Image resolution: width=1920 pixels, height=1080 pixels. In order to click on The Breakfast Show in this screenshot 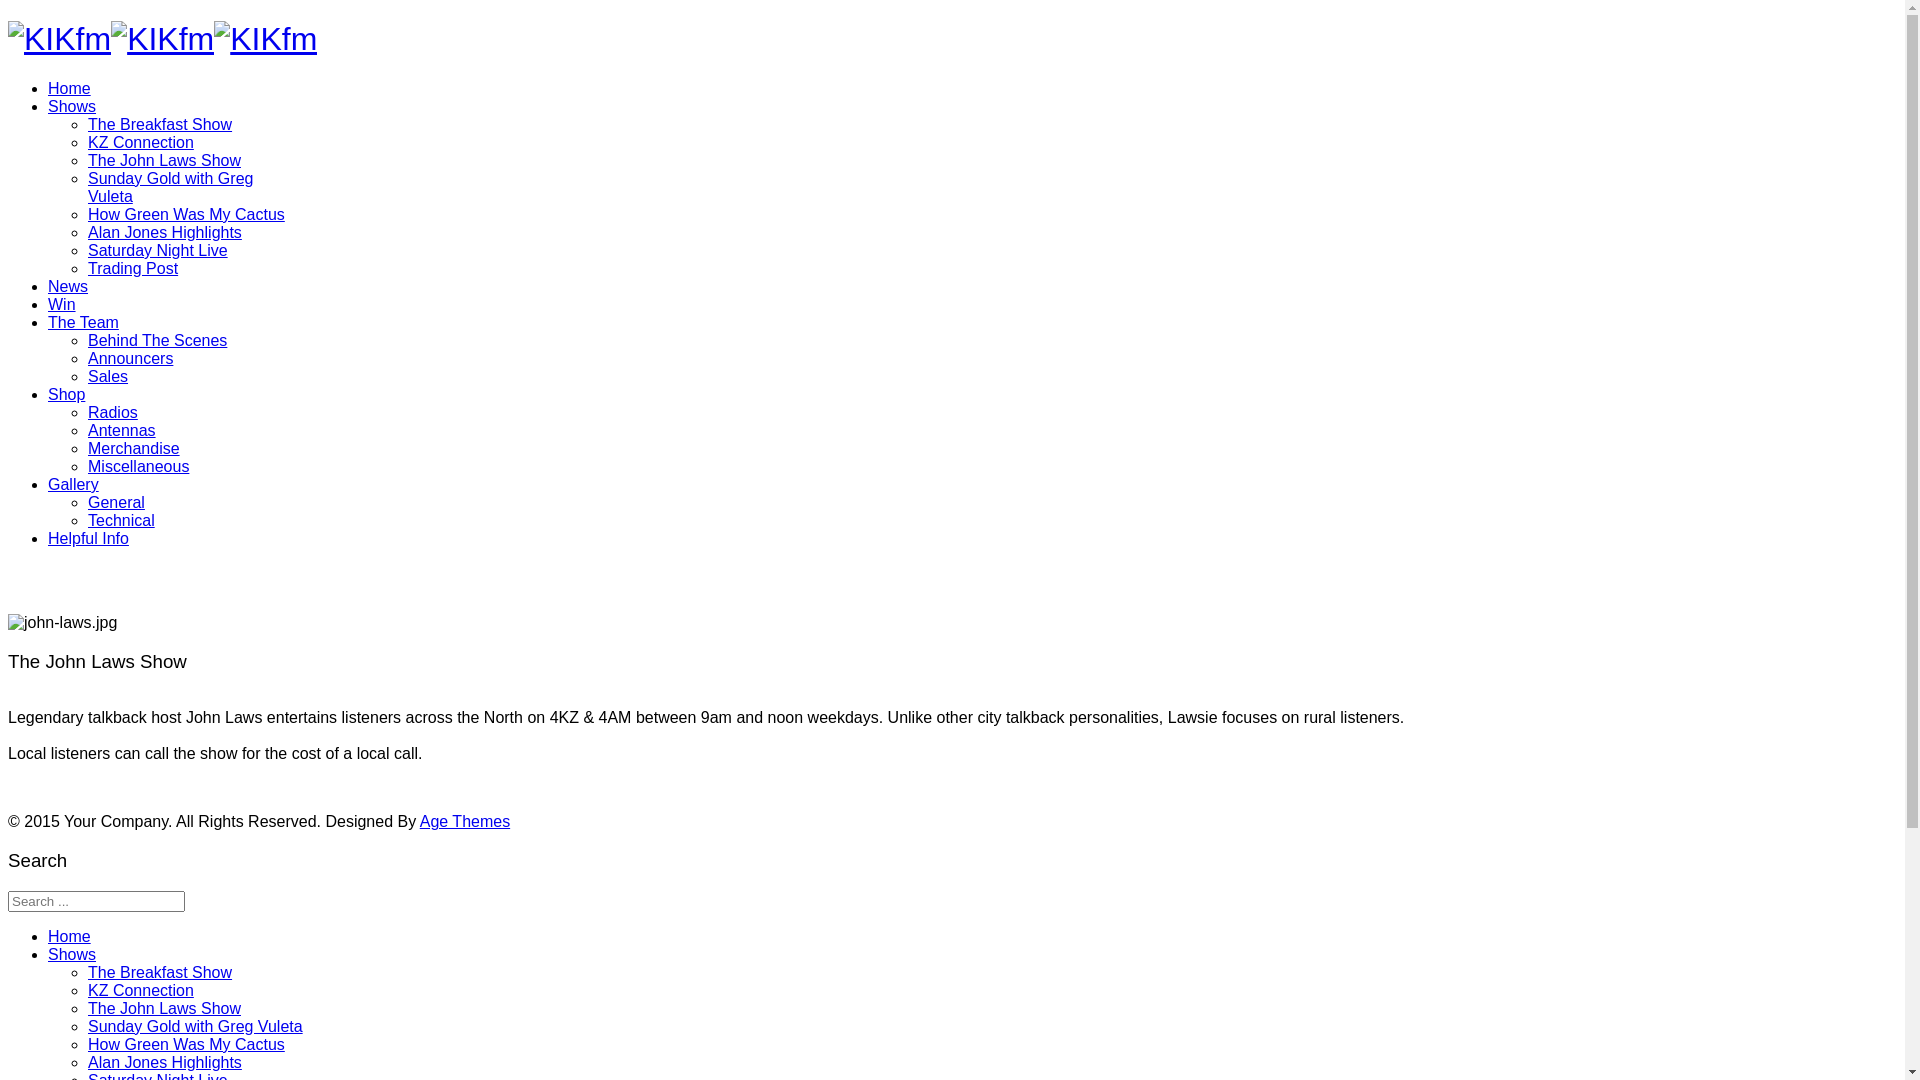, I will do `click(160, 124)`.